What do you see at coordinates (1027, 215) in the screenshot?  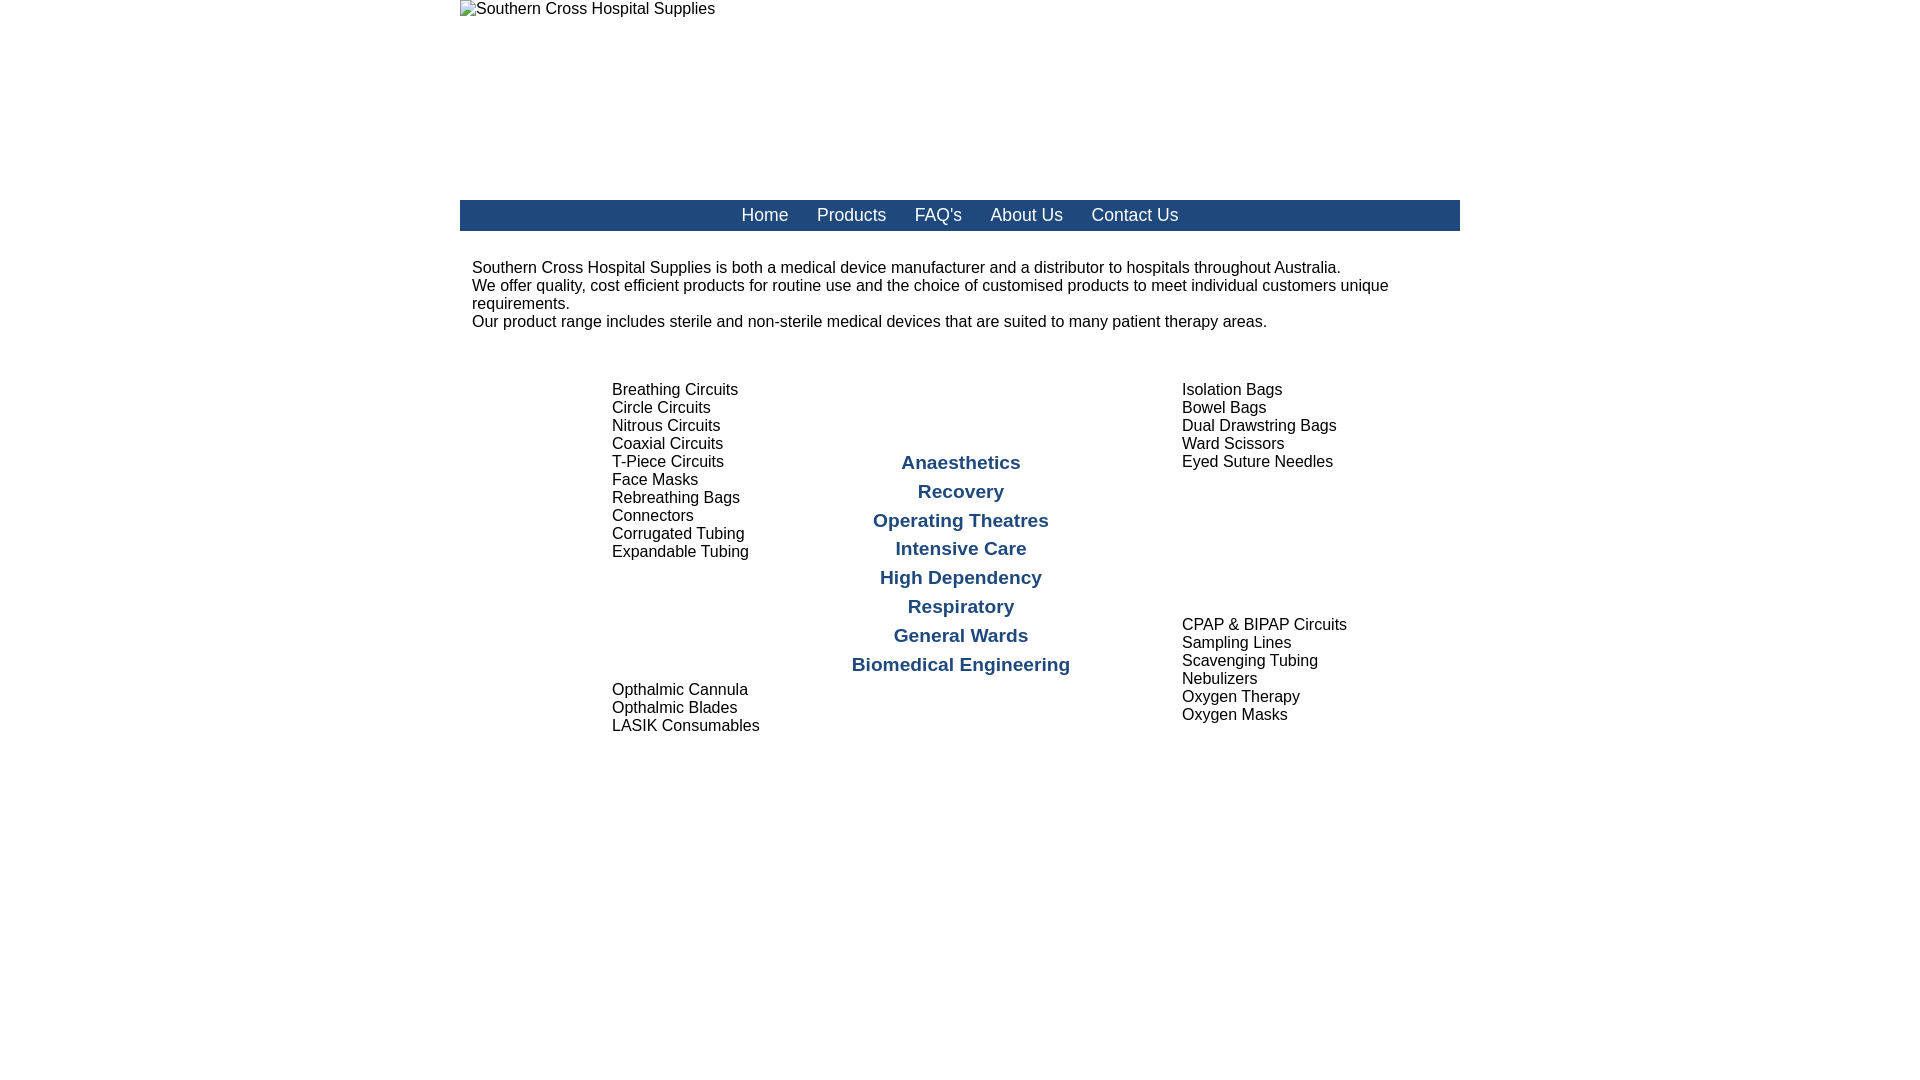 I see `About Us` at bounding box center [1027, 215].